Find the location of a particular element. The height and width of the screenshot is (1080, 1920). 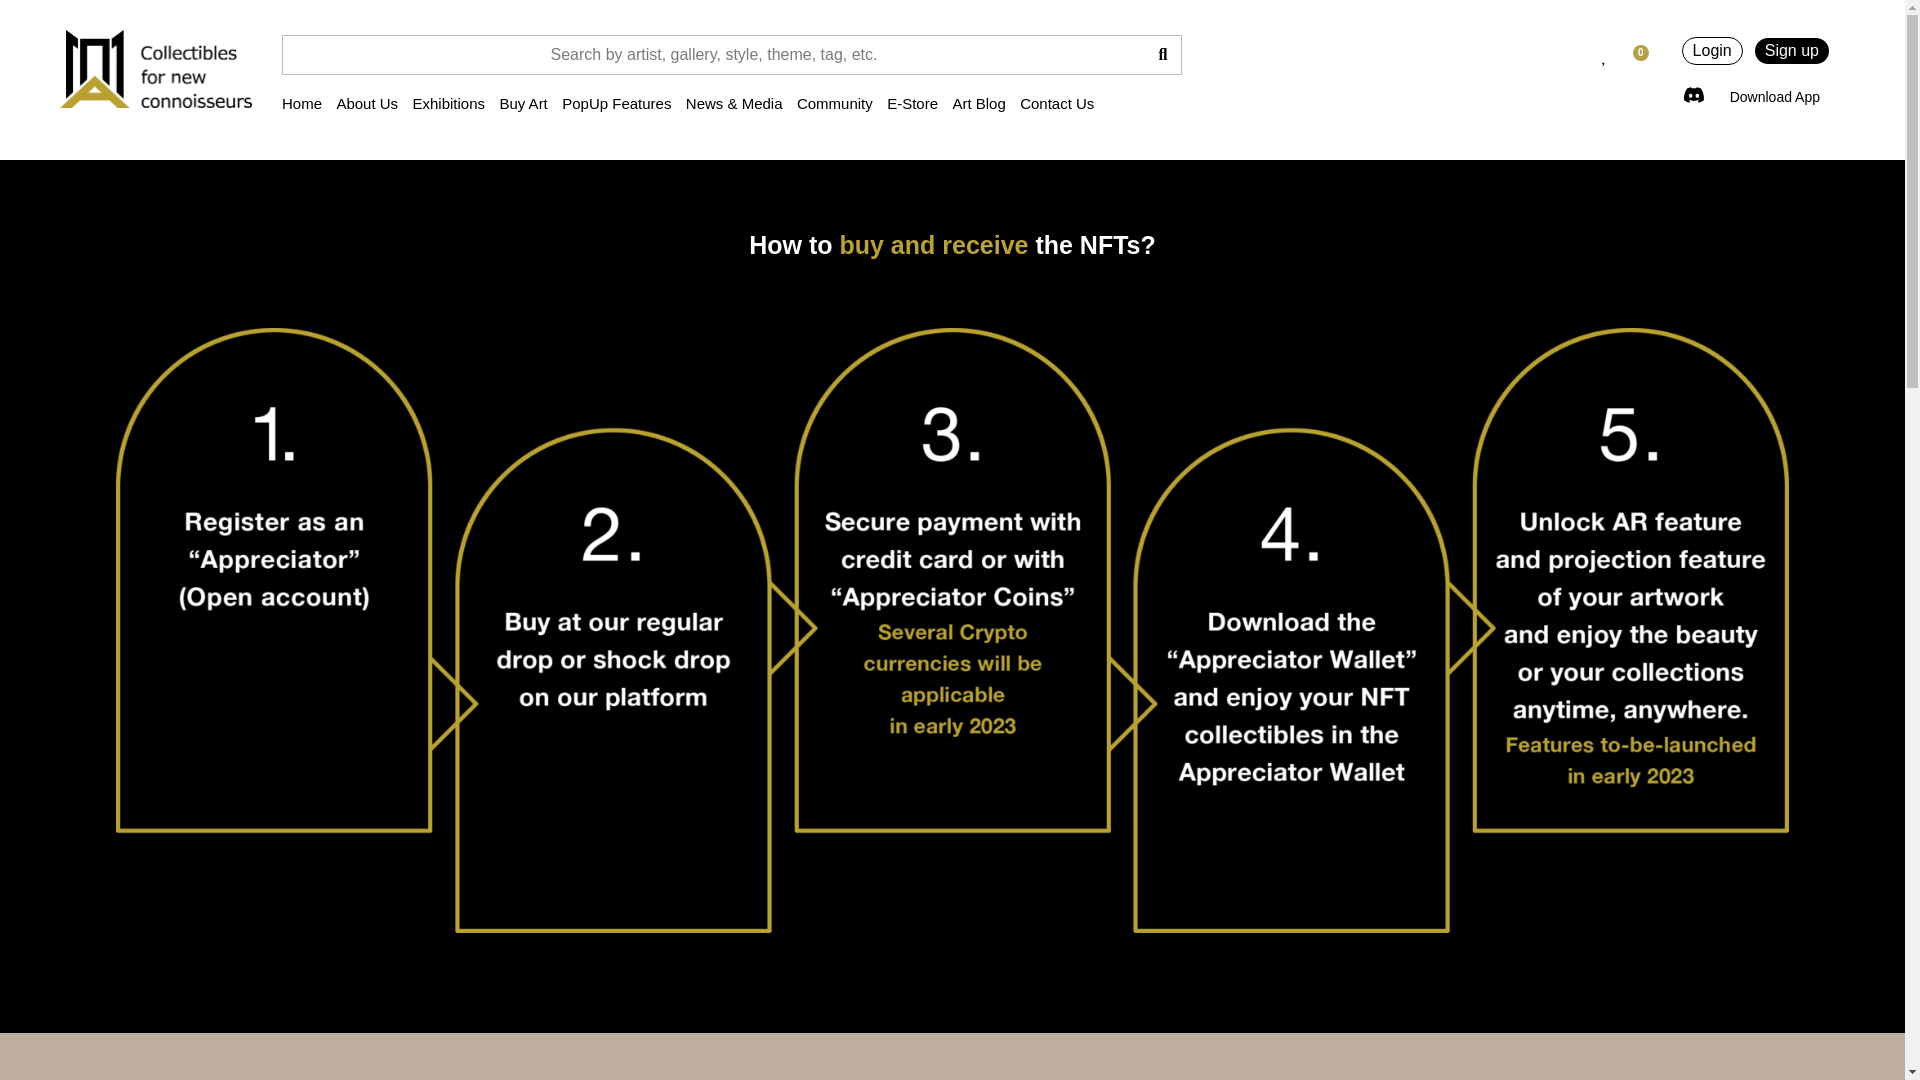

Buy Art is located at coordinates (523, 103).